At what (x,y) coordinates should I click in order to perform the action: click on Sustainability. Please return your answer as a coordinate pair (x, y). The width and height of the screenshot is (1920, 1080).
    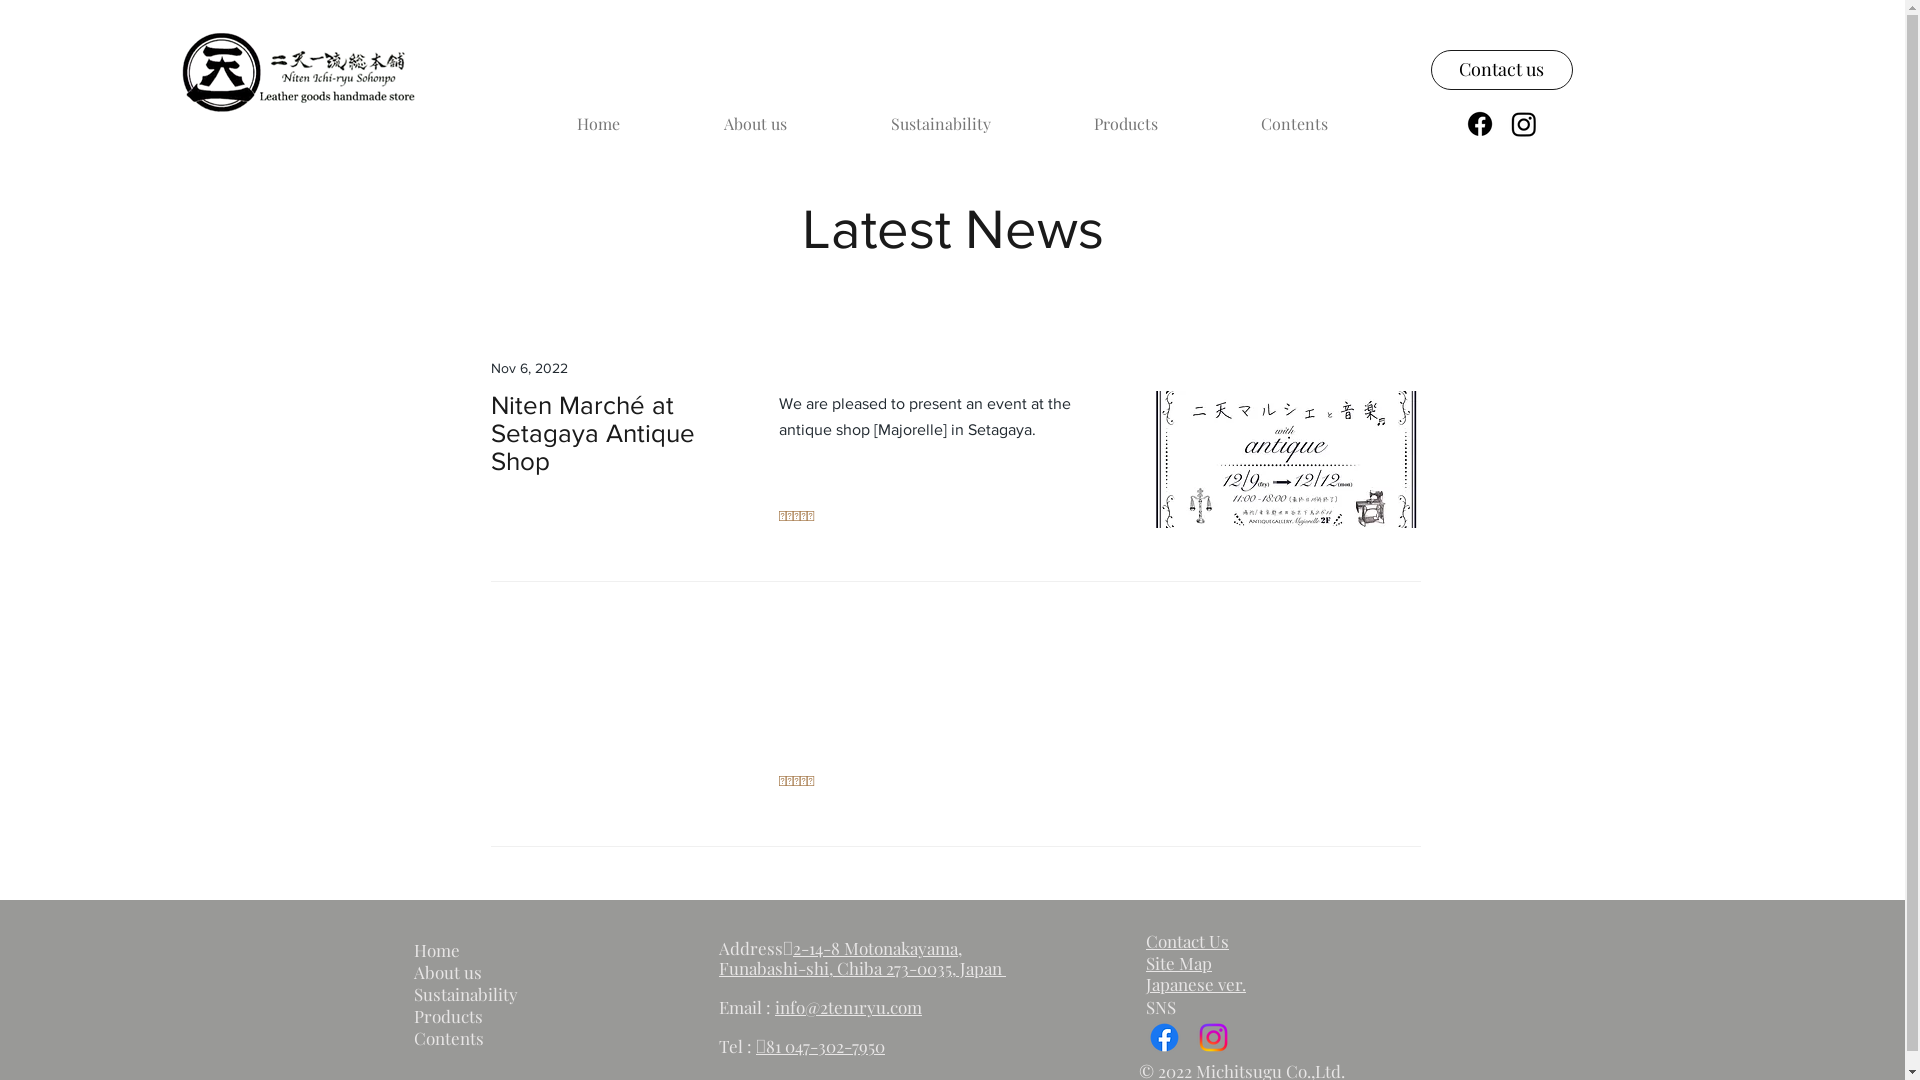
    Looking at the image, I should click on (940, 124).